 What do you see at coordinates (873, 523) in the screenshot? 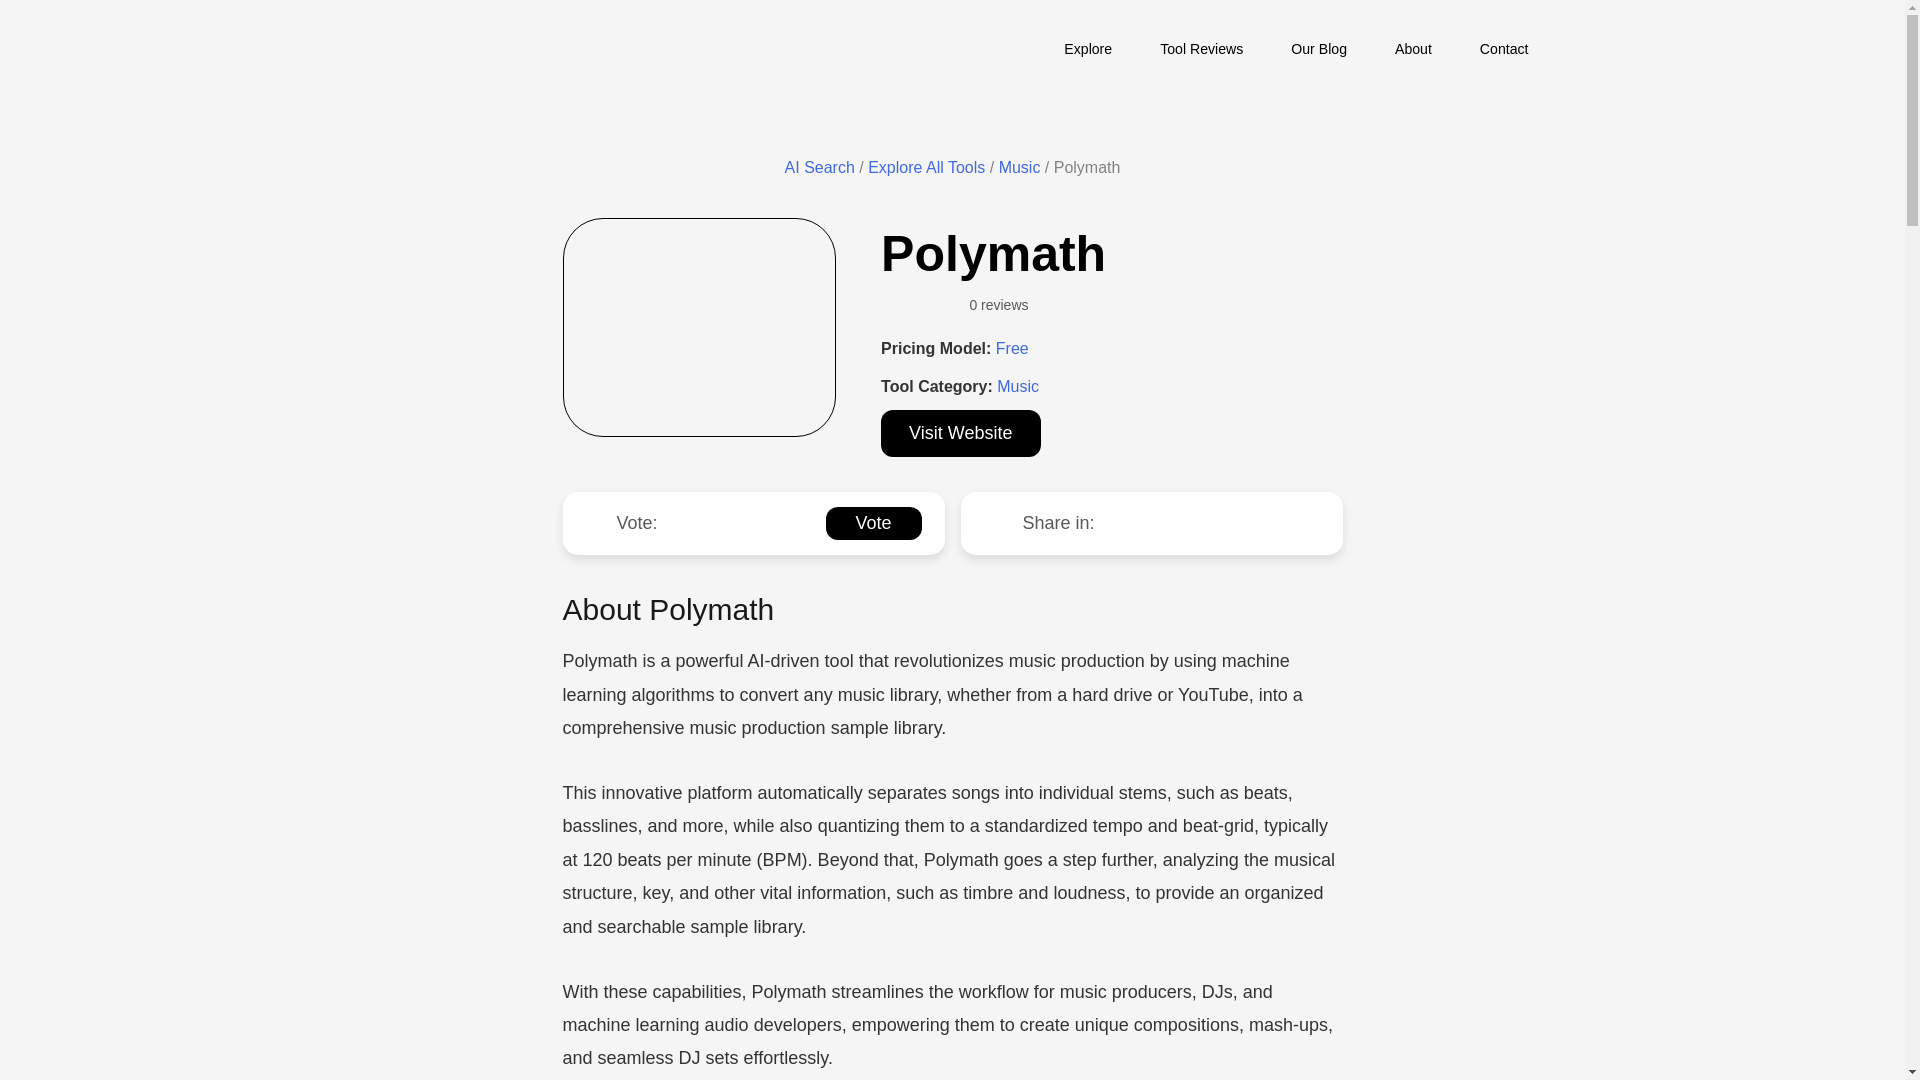
I see `Vote` at bounding box center [873, 523].